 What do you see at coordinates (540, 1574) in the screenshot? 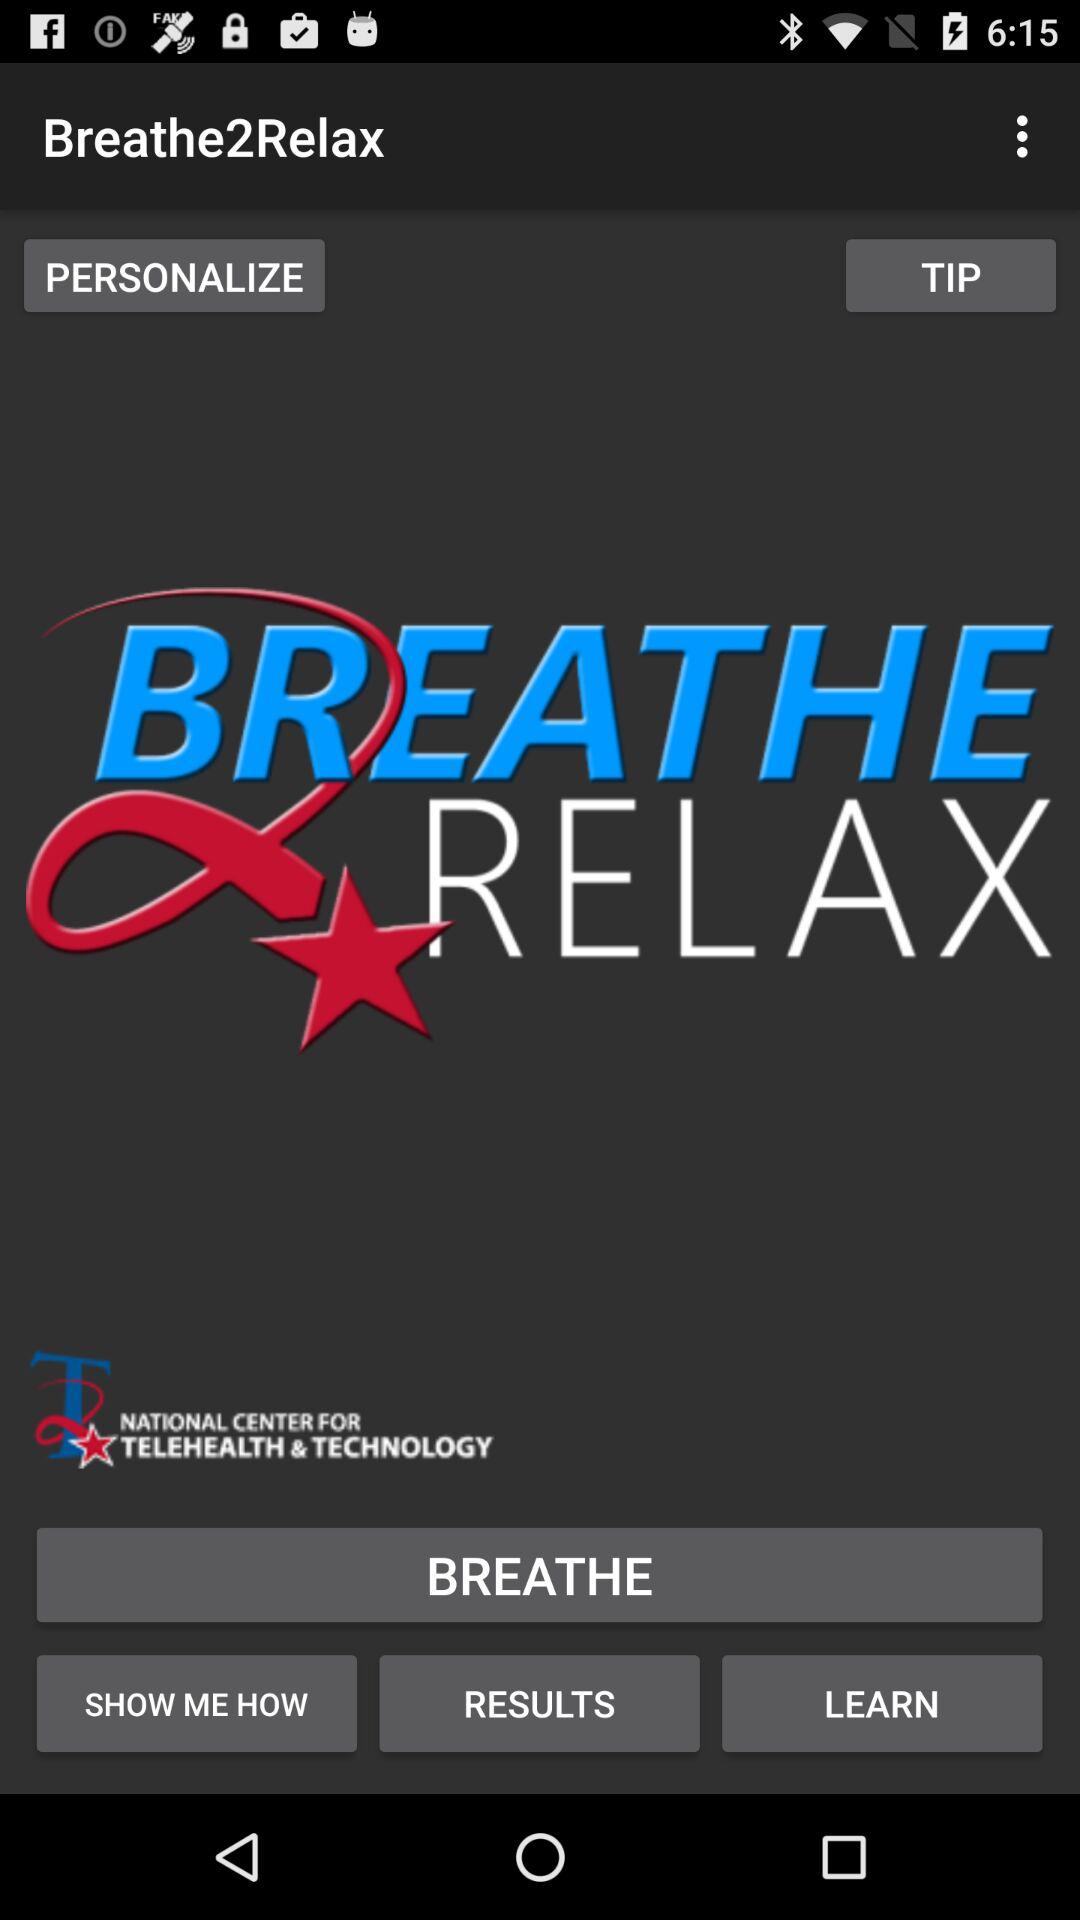
I see `jump to breathe item` at bounding box center [540, 1574].